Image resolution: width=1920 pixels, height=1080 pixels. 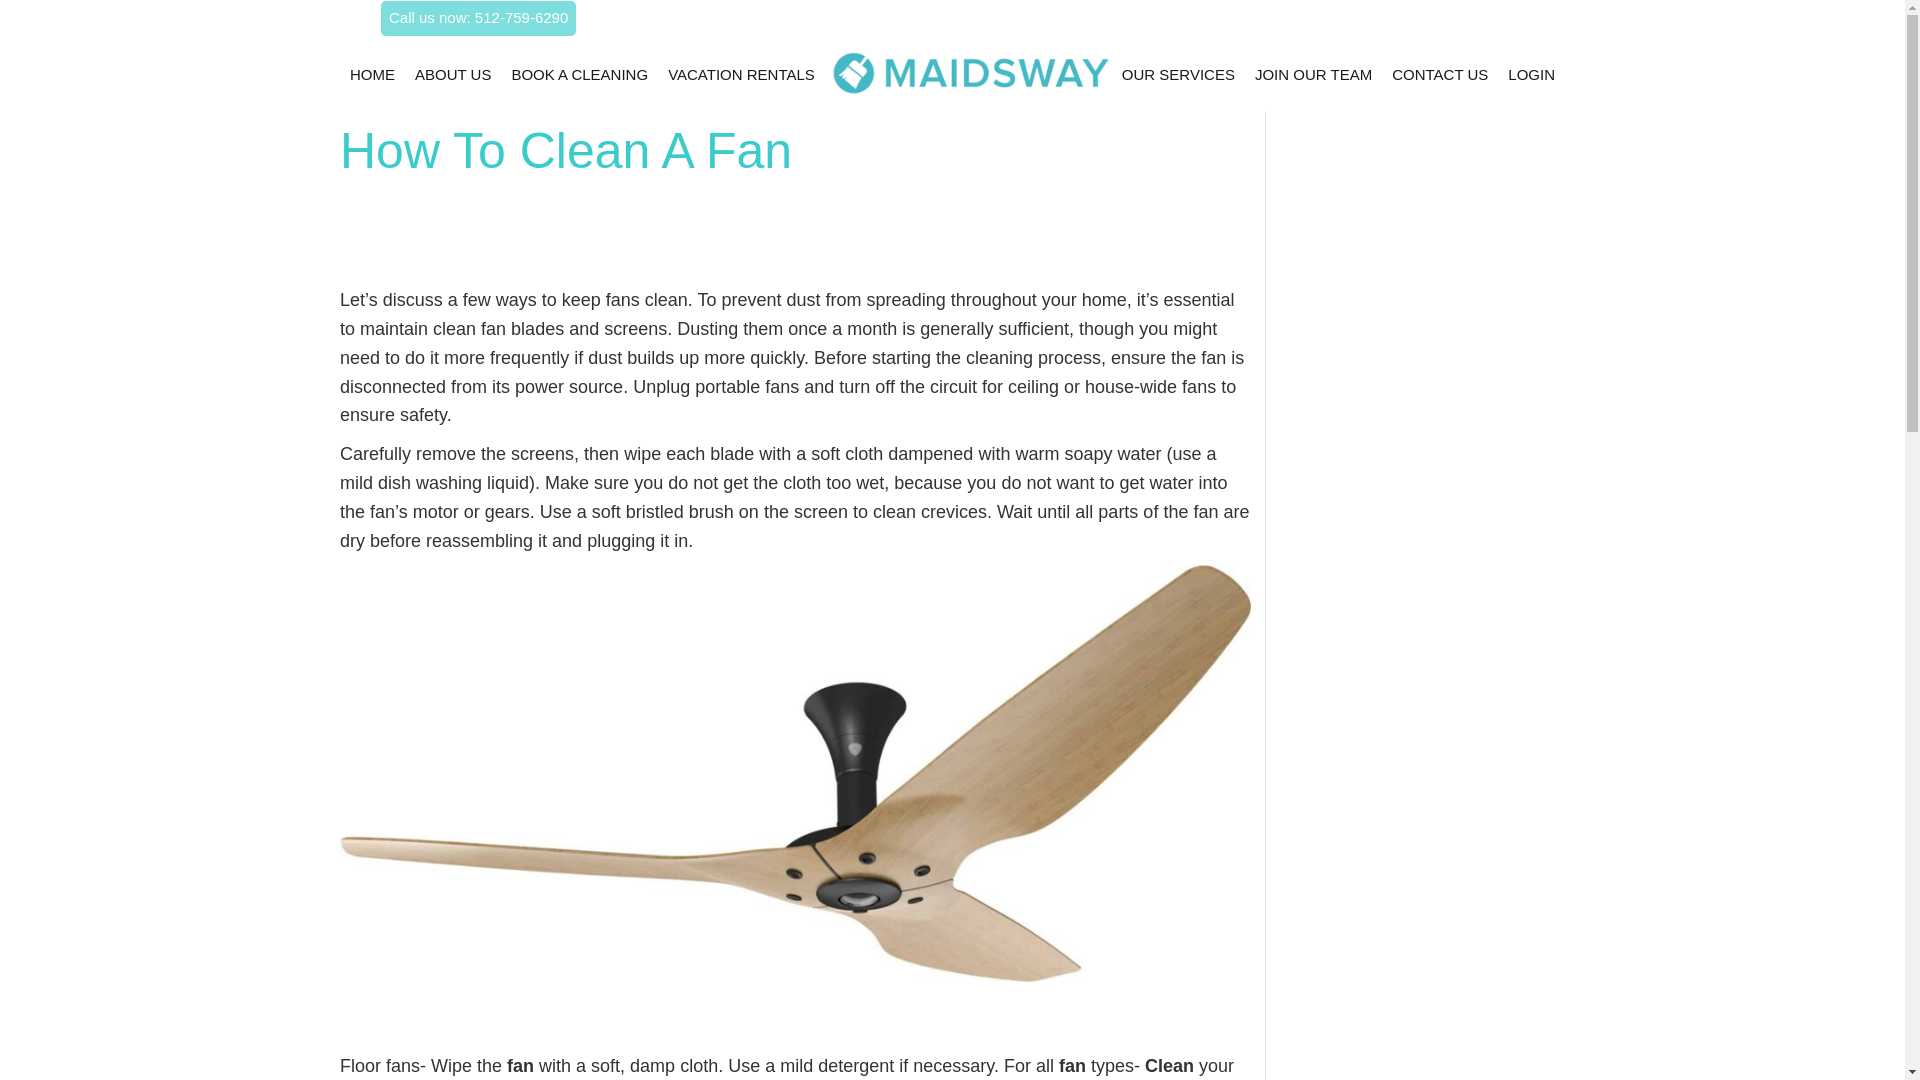 What do you see at coordinates (478, 18) in the screenshot?
I see `Call us now: 512-759-6290` at bounding box center [478, 18].